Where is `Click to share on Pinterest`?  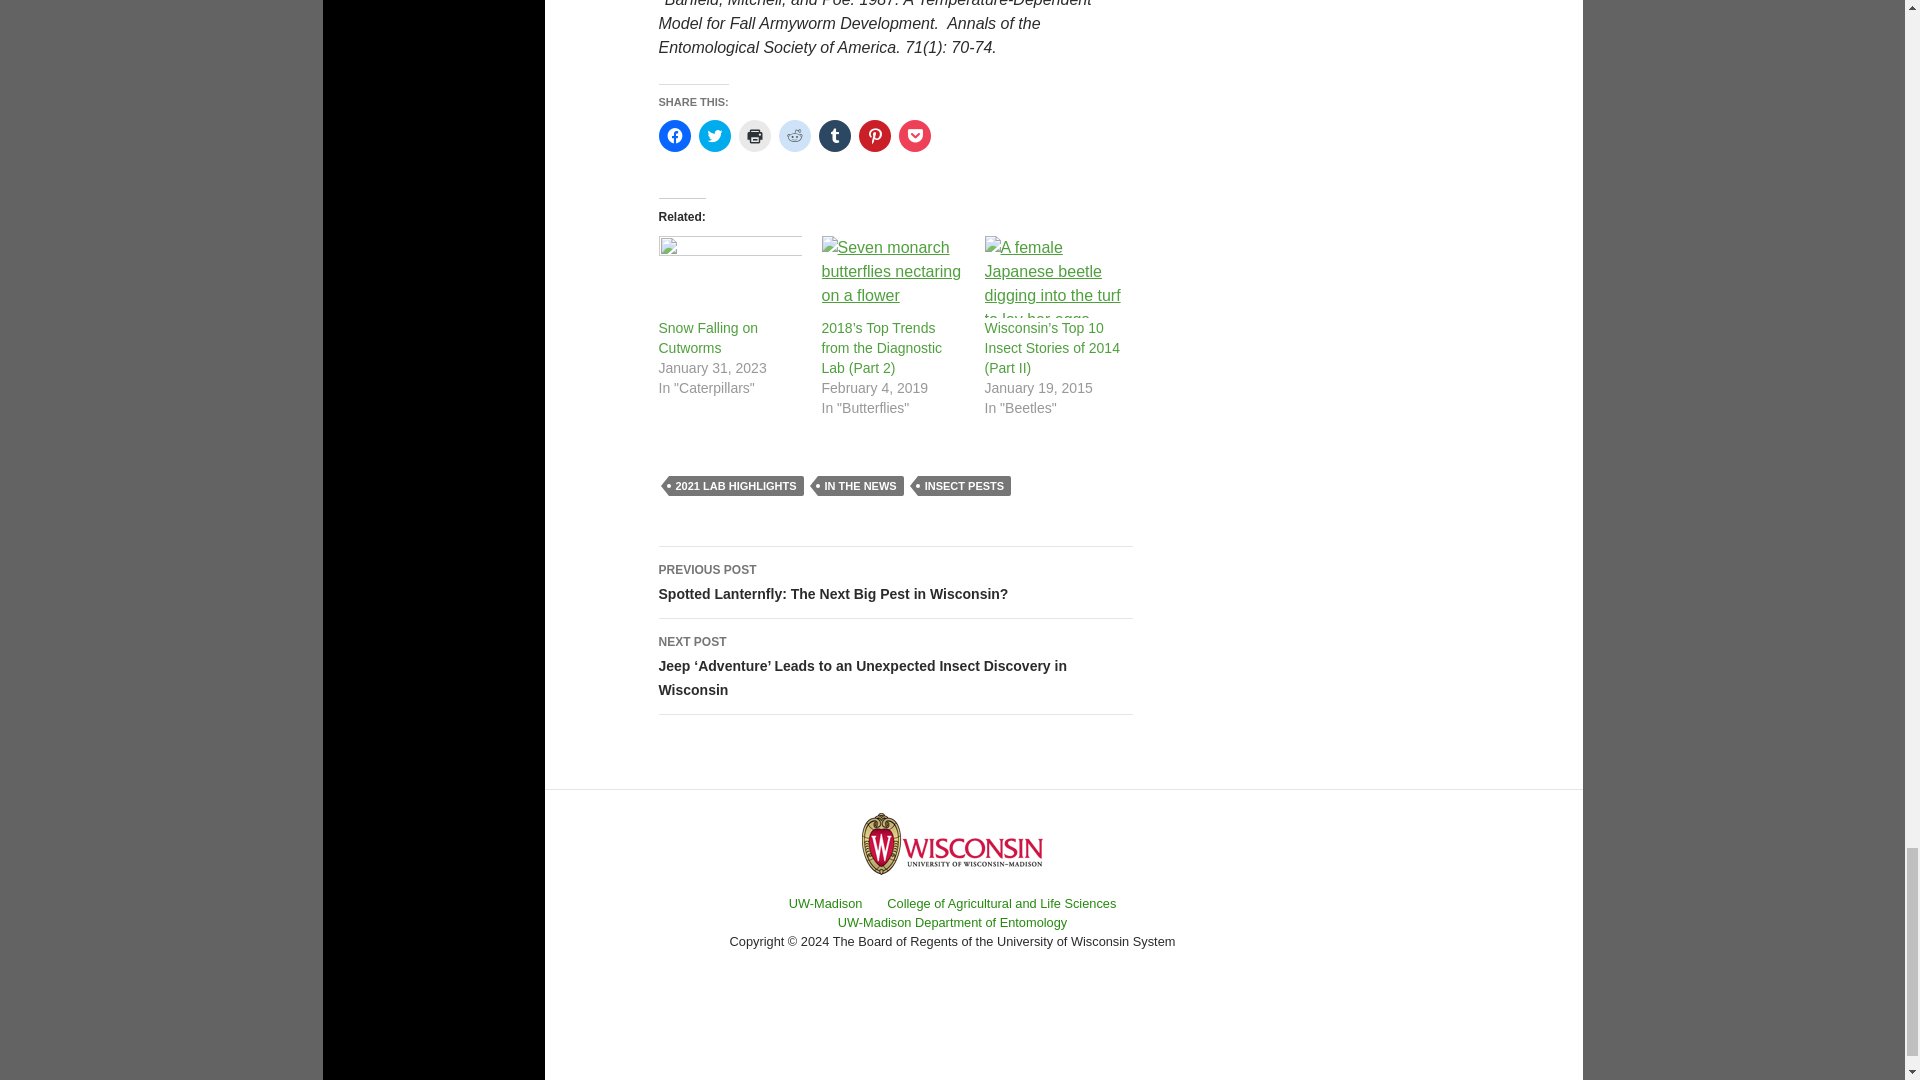
Click to share on Pinterest is located at coordinates (874, 136).